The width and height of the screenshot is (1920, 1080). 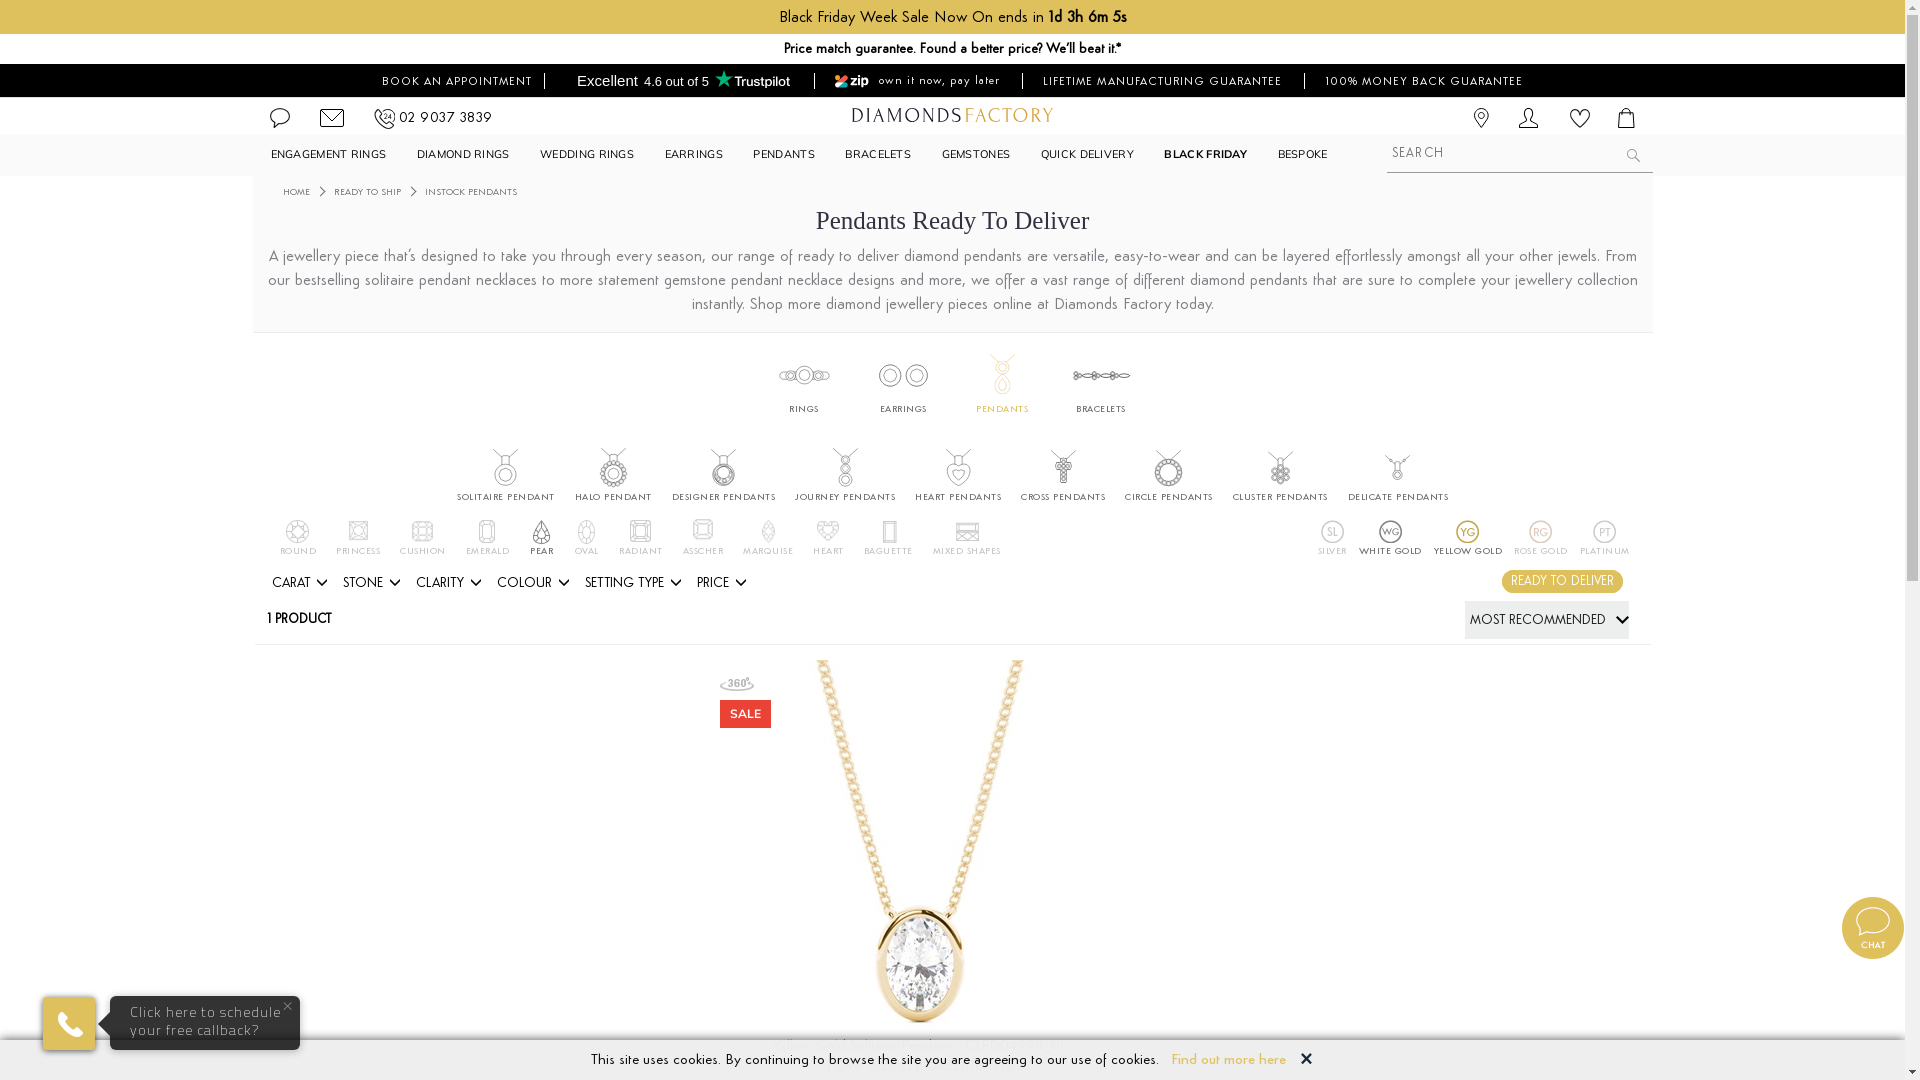 What do you see at coordinates (904, 409) in the screenshot?
I see `EARRINGS` at bounding box center [904, 409].